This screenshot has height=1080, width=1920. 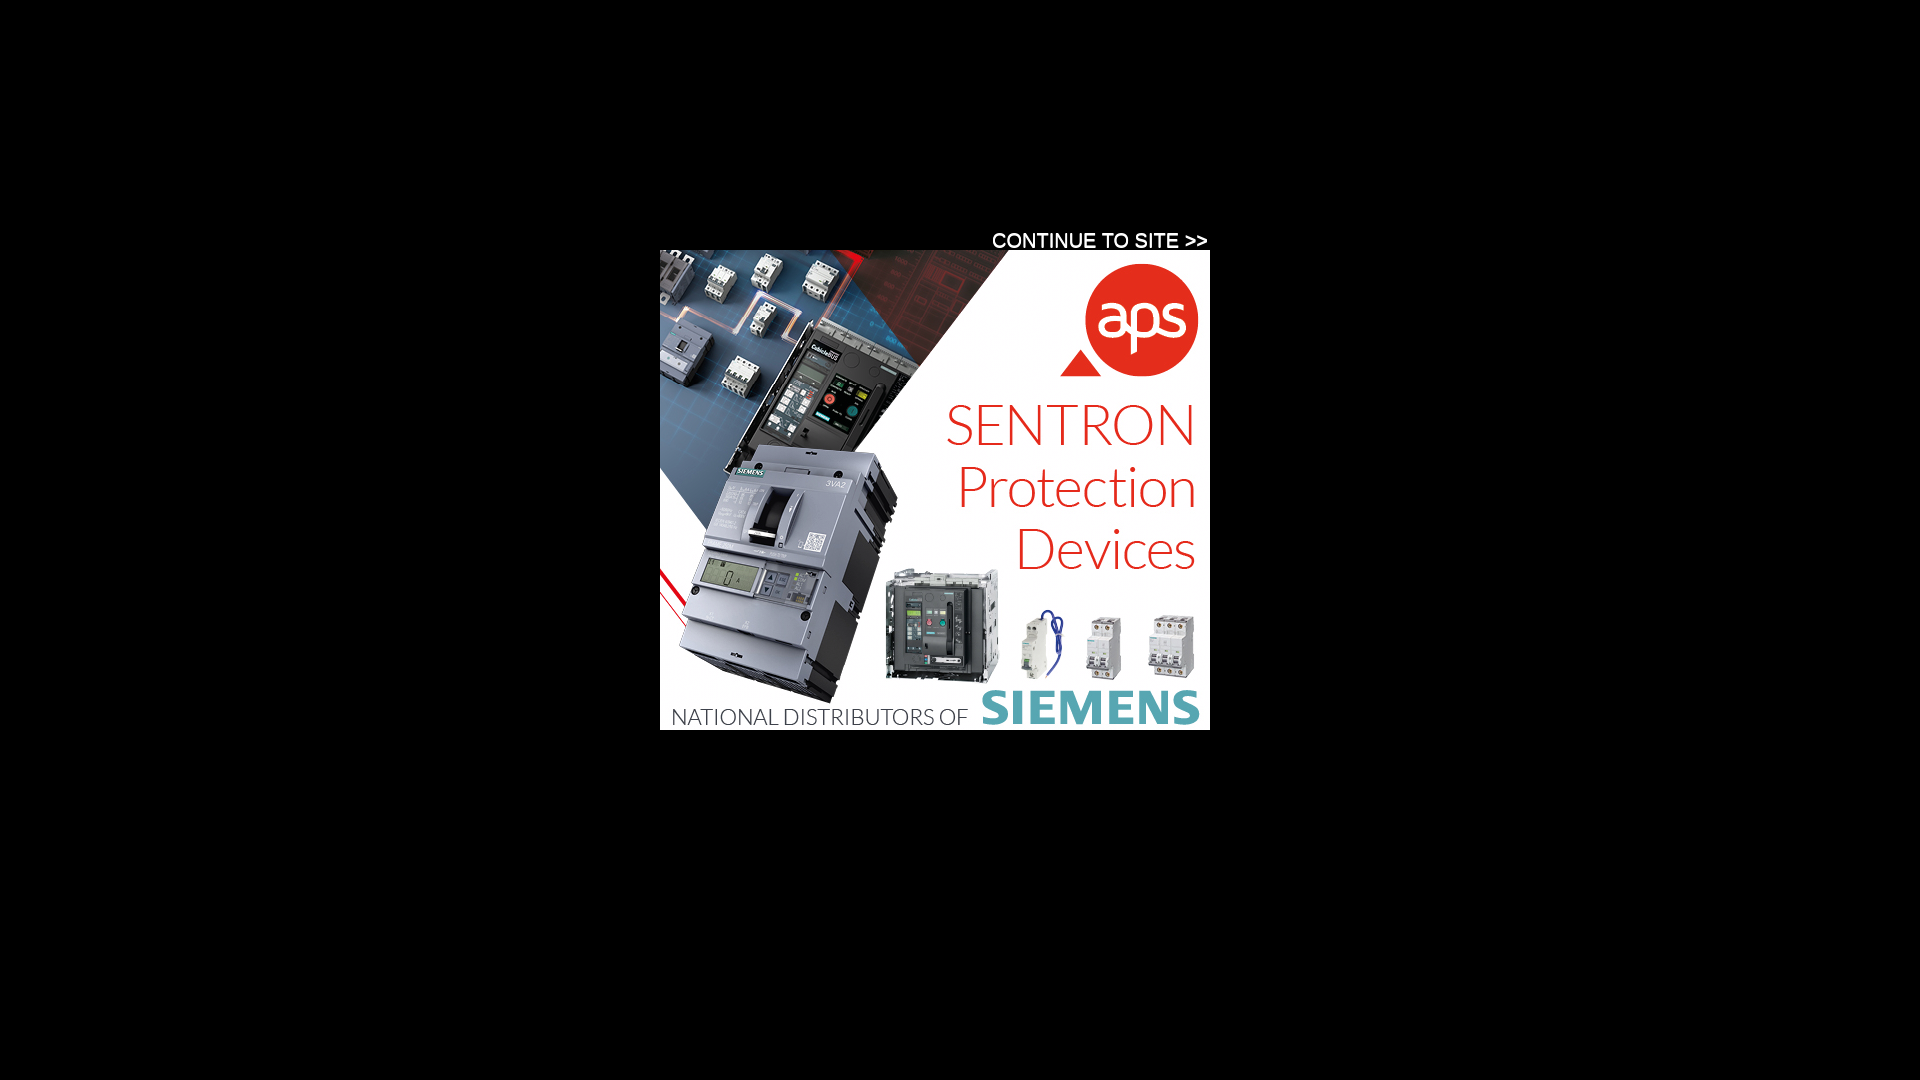 What do you see at coordinates (1111, 82) in the screenshot?
I see `3rd party ad content` at bounding box center [1111, 82].